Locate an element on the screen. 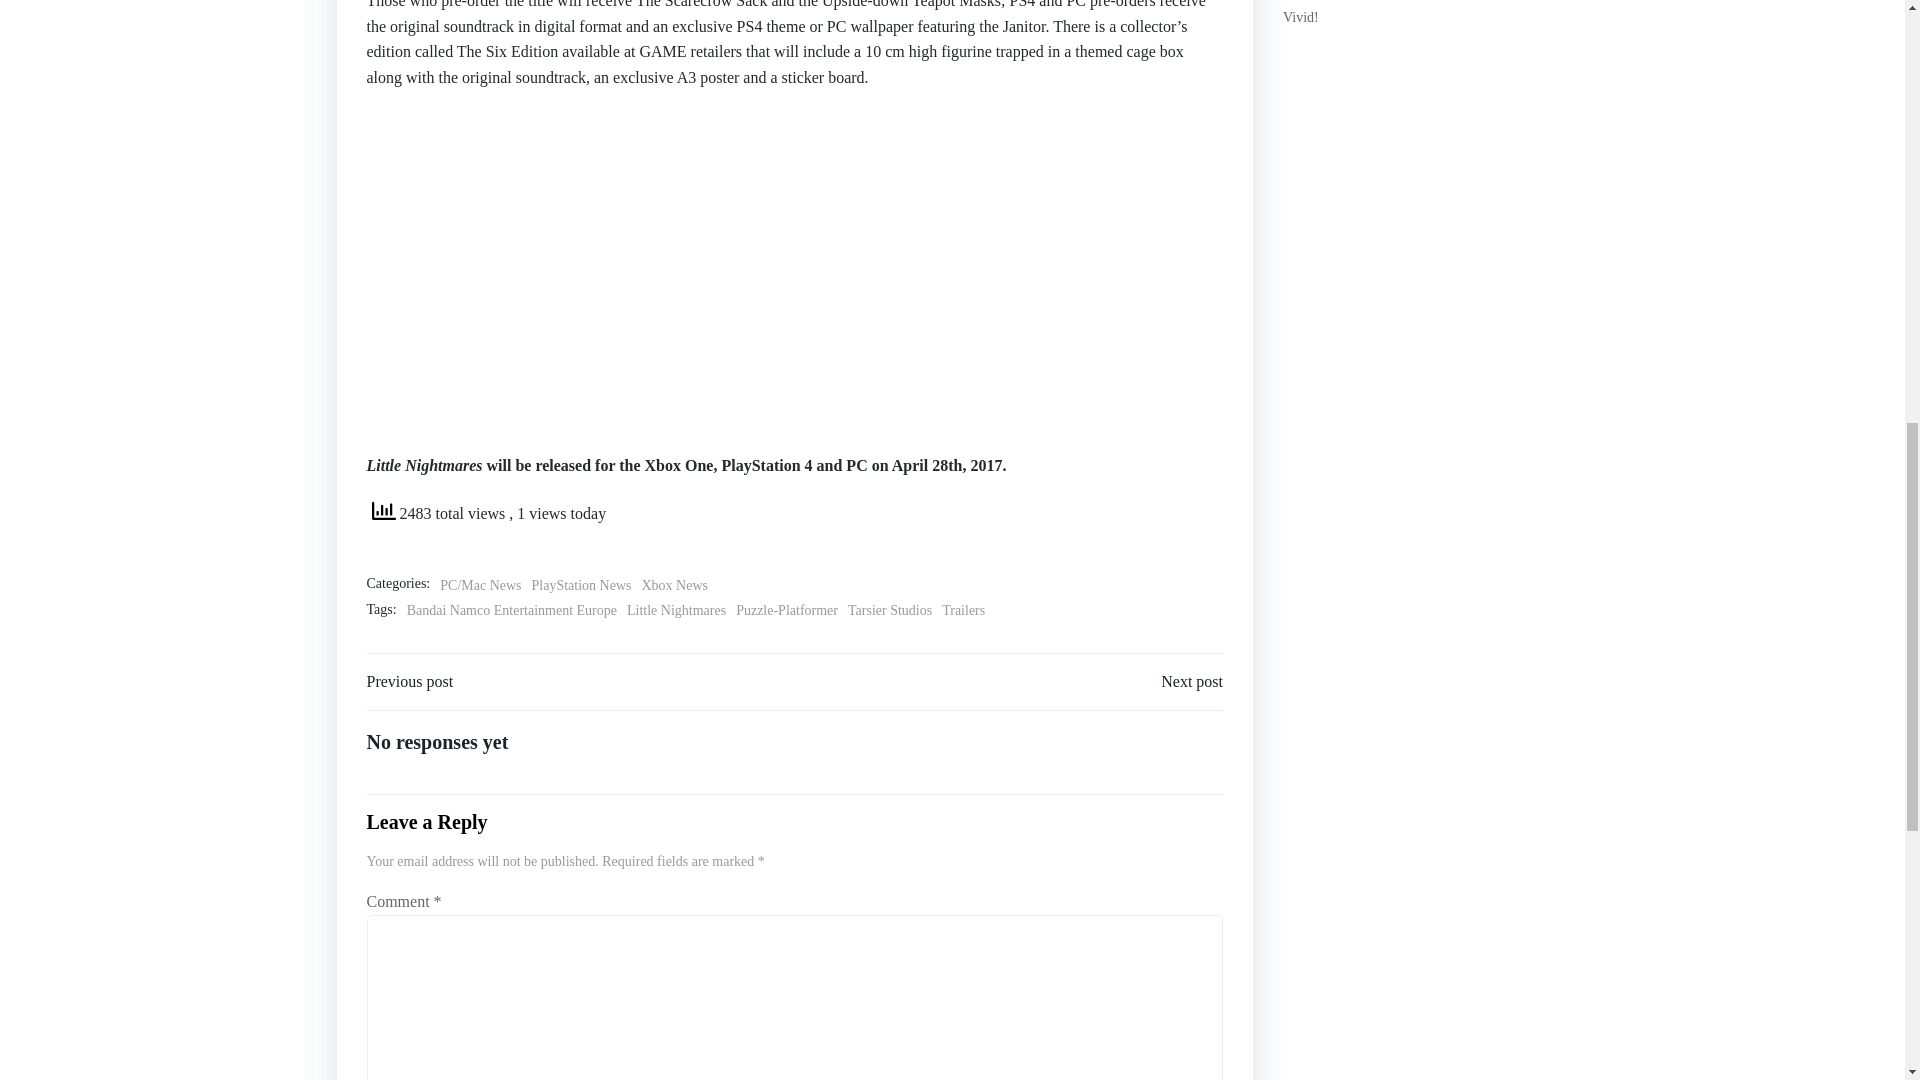  Bandai Namco Entertainment Europe Tag is located at coordinates (512, 611).